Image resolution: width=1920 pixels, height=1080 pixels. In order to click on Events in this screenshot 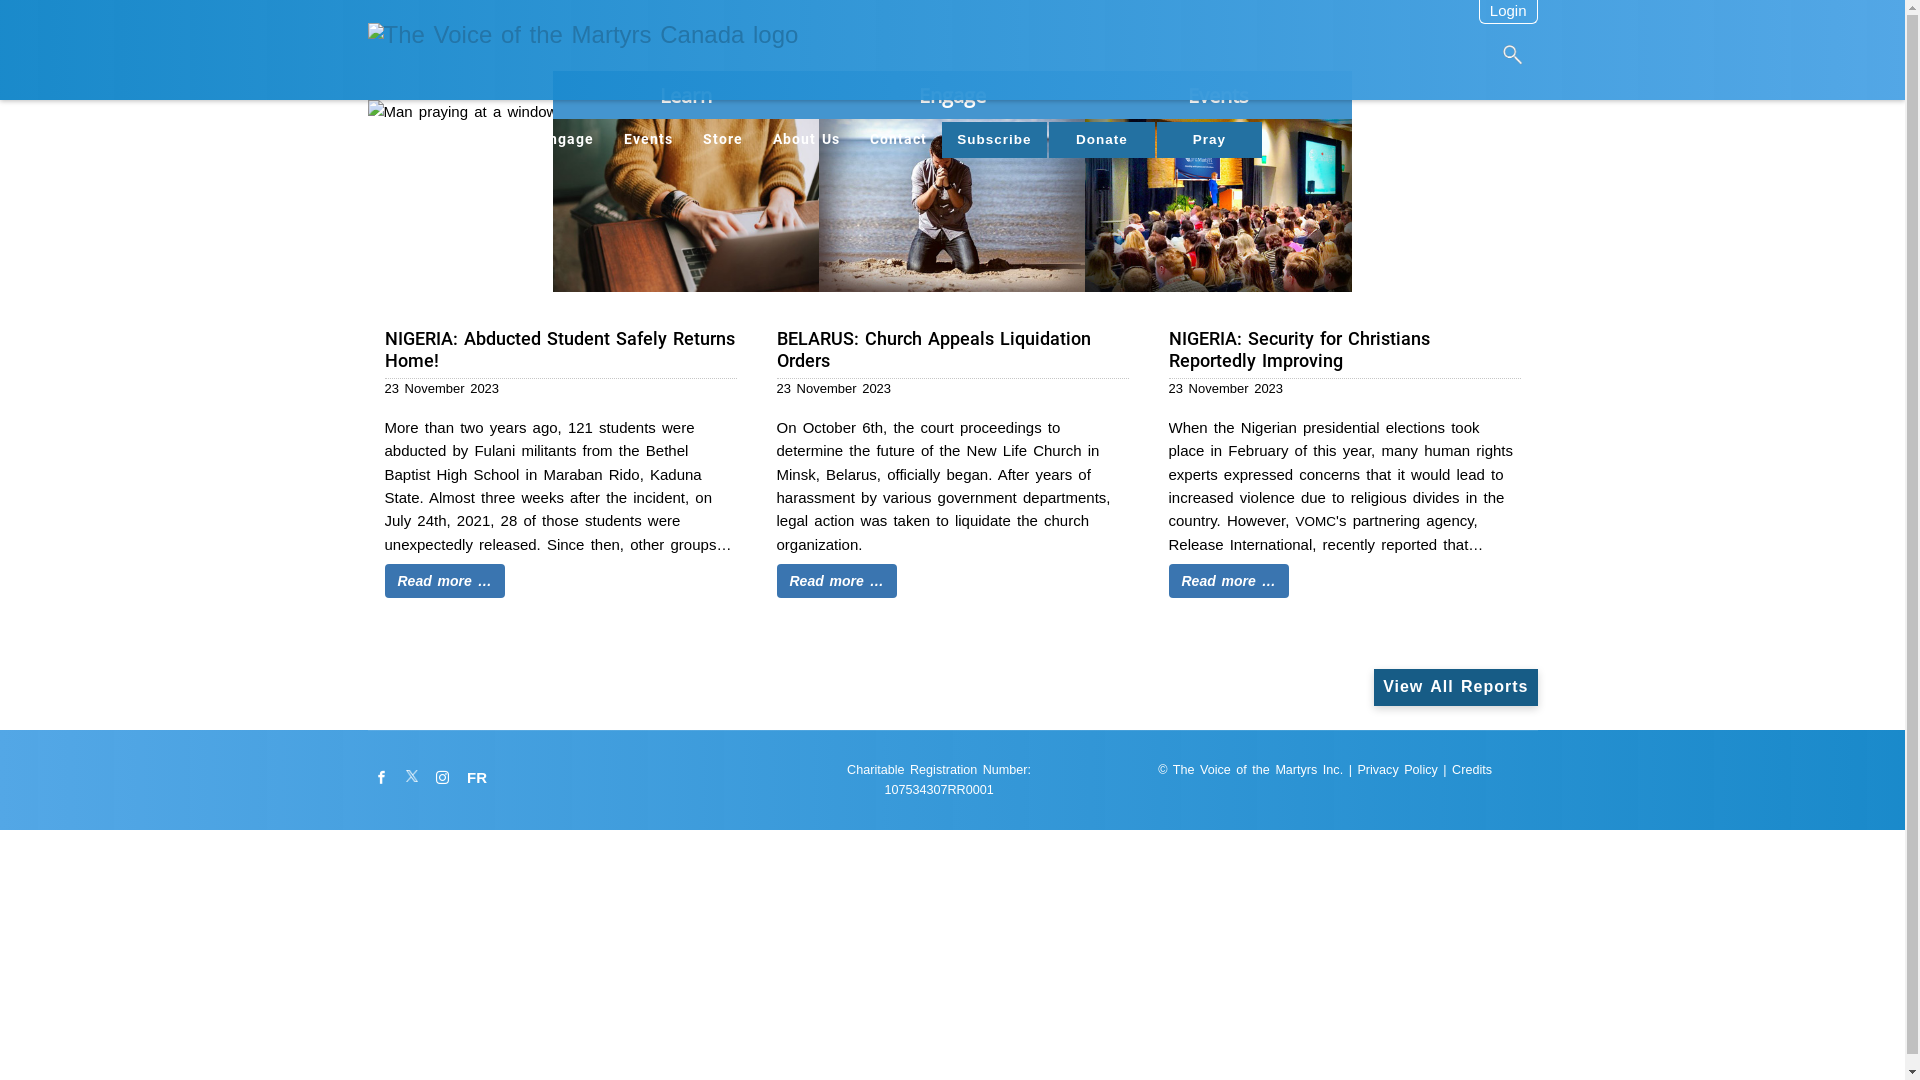, I will do `click(1218, 182)`.